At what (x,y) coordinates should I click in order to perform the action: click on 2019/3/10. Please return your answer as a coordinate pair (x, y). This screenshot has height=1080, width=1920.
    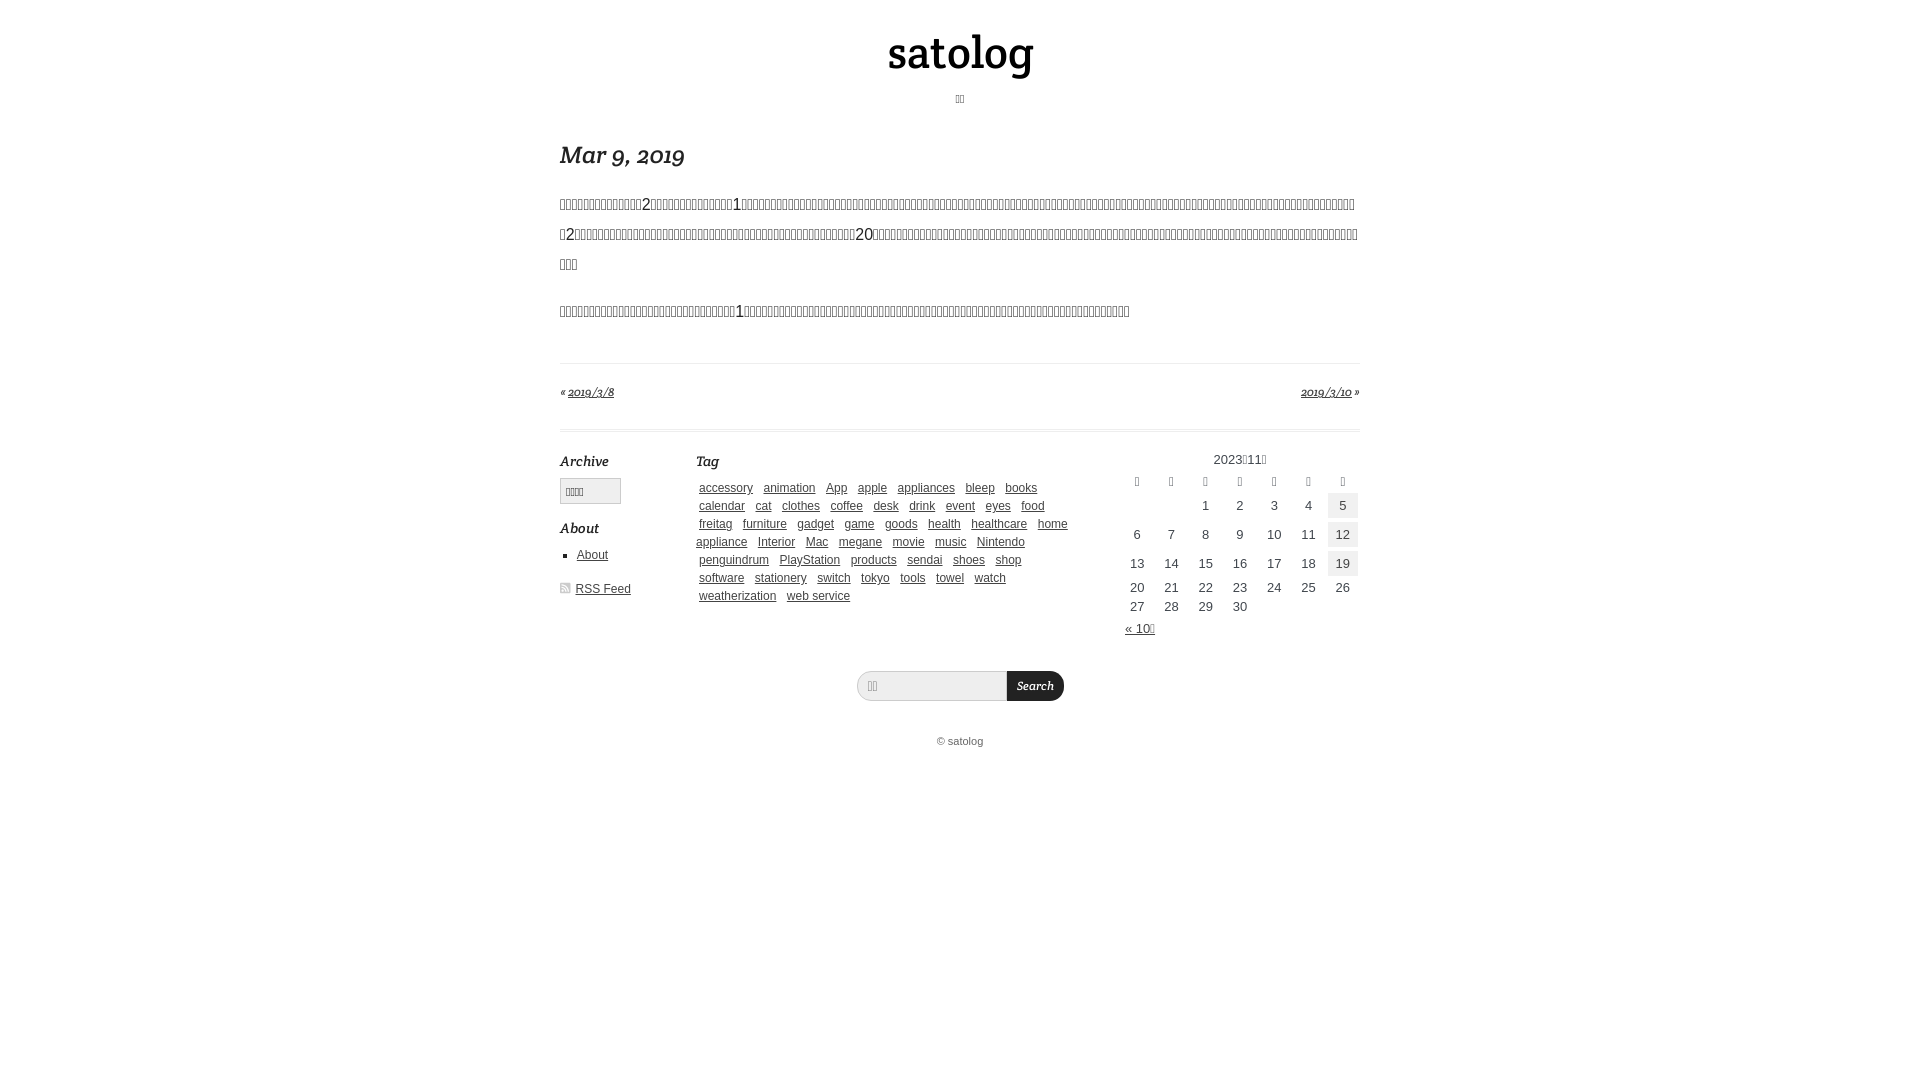
    Looking at the image, I should click on (1326, 392).